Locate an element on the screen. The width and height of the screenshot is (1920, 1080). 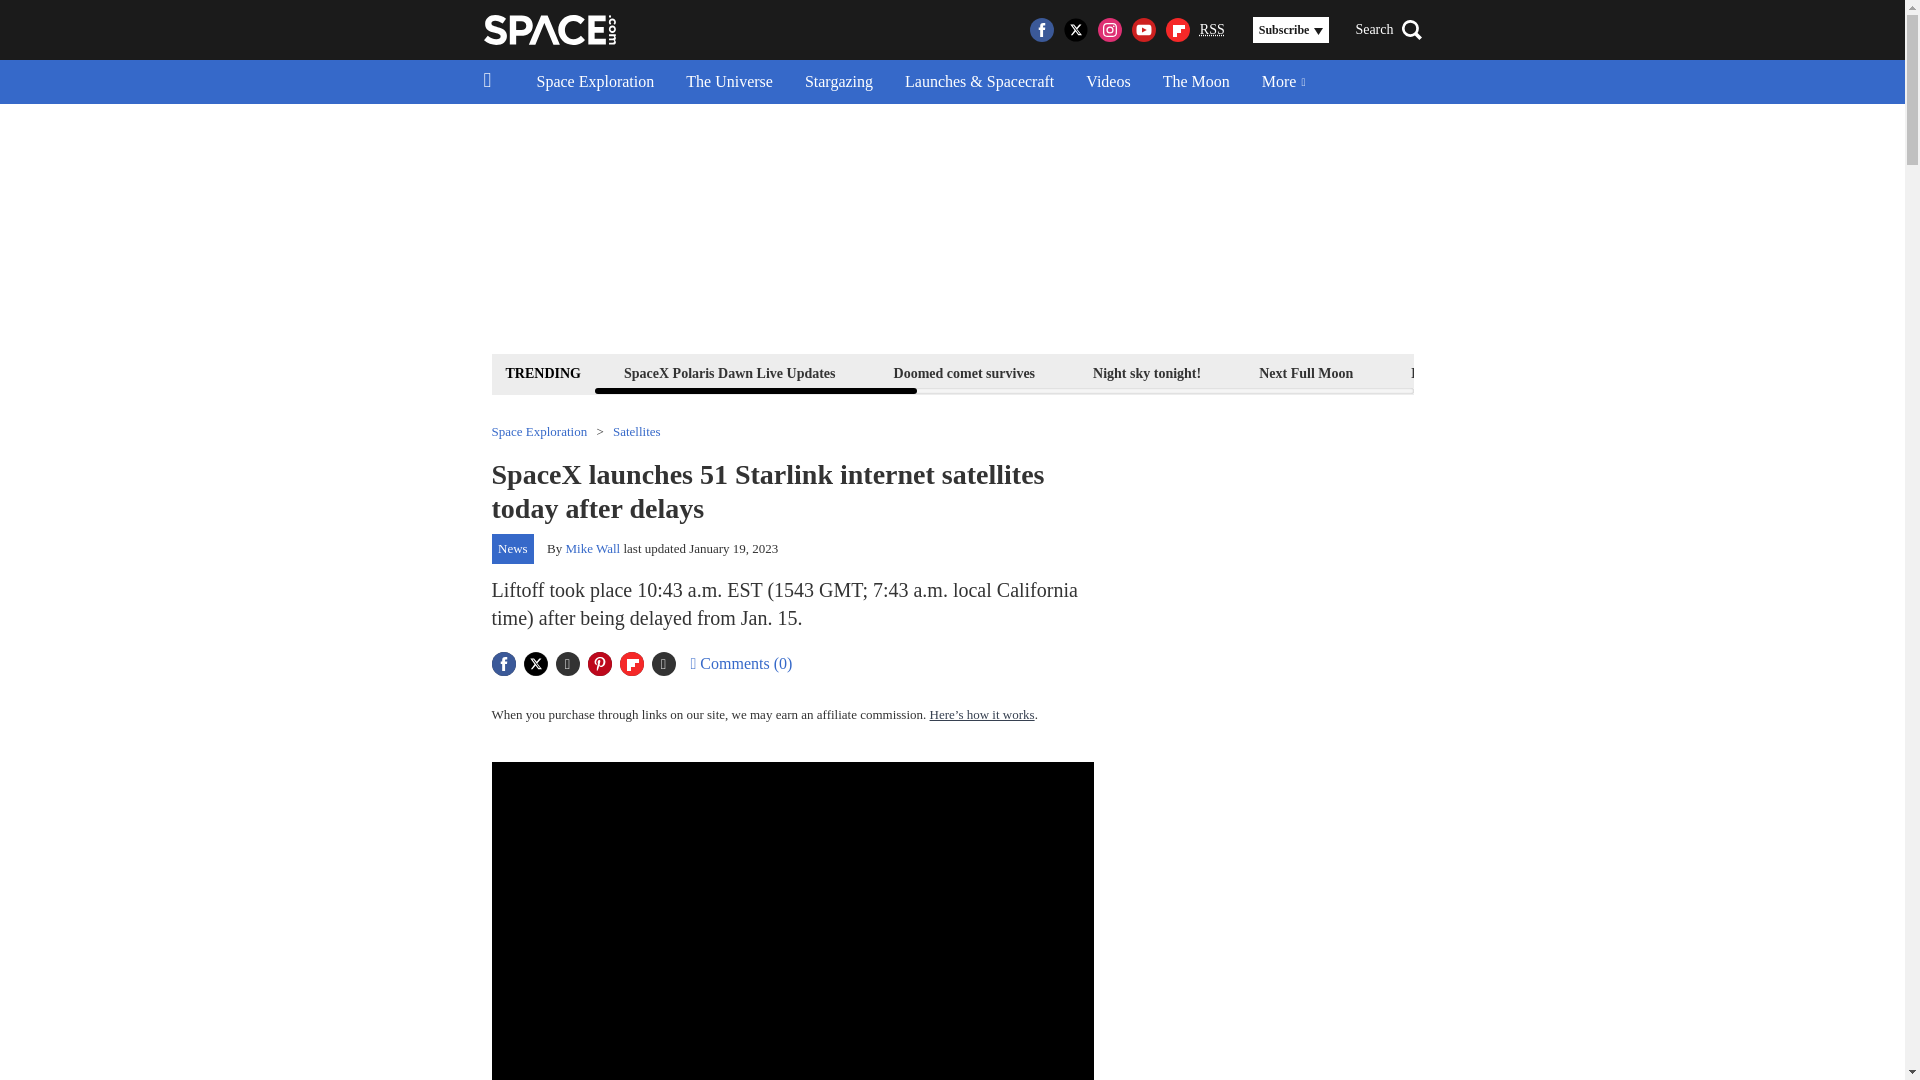
Best Telescopes is located at coordinates (1456, 372).